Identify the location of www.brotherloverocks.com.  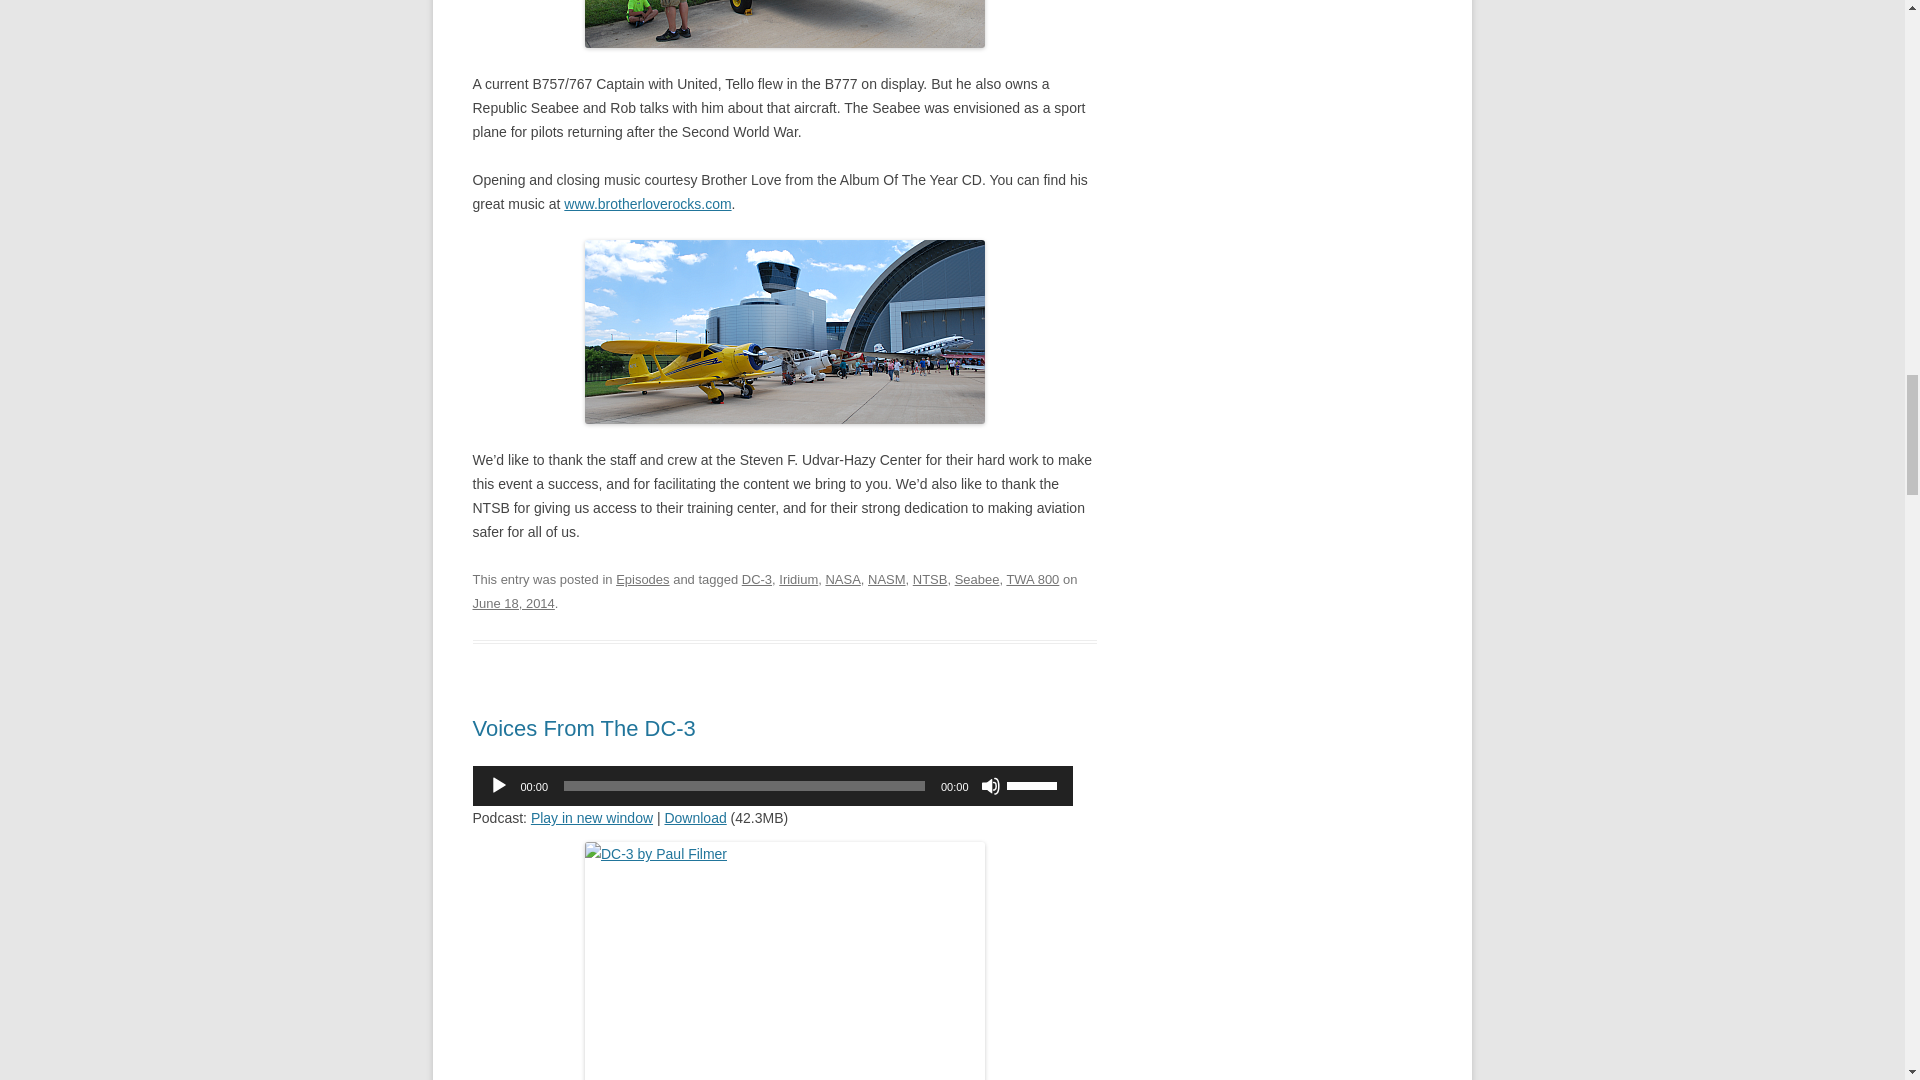
(648, 203).